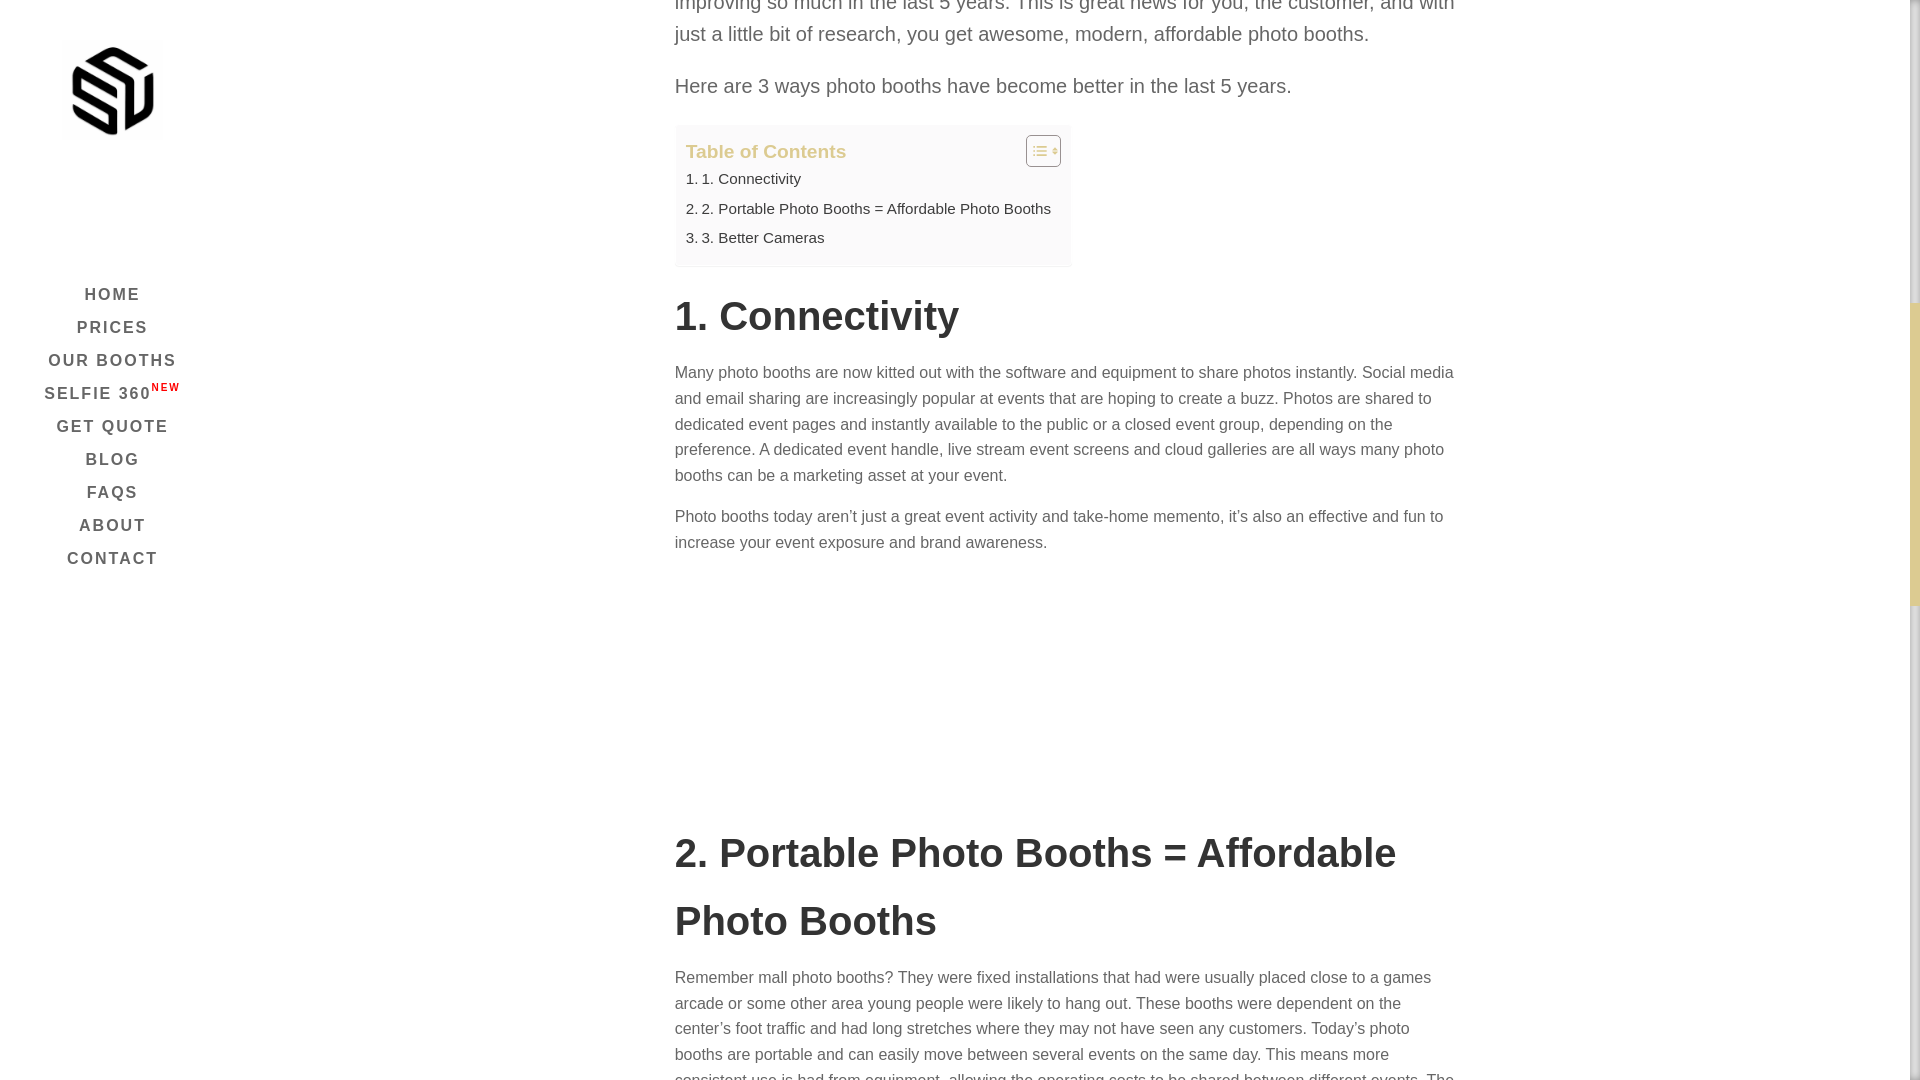 The width and height of the screenshot is (1920, 1080). What do you see at coordinates (1067, 686) in the screenshot?
I see `sharing affordable photo booths` at bounding box center [1067, 686].